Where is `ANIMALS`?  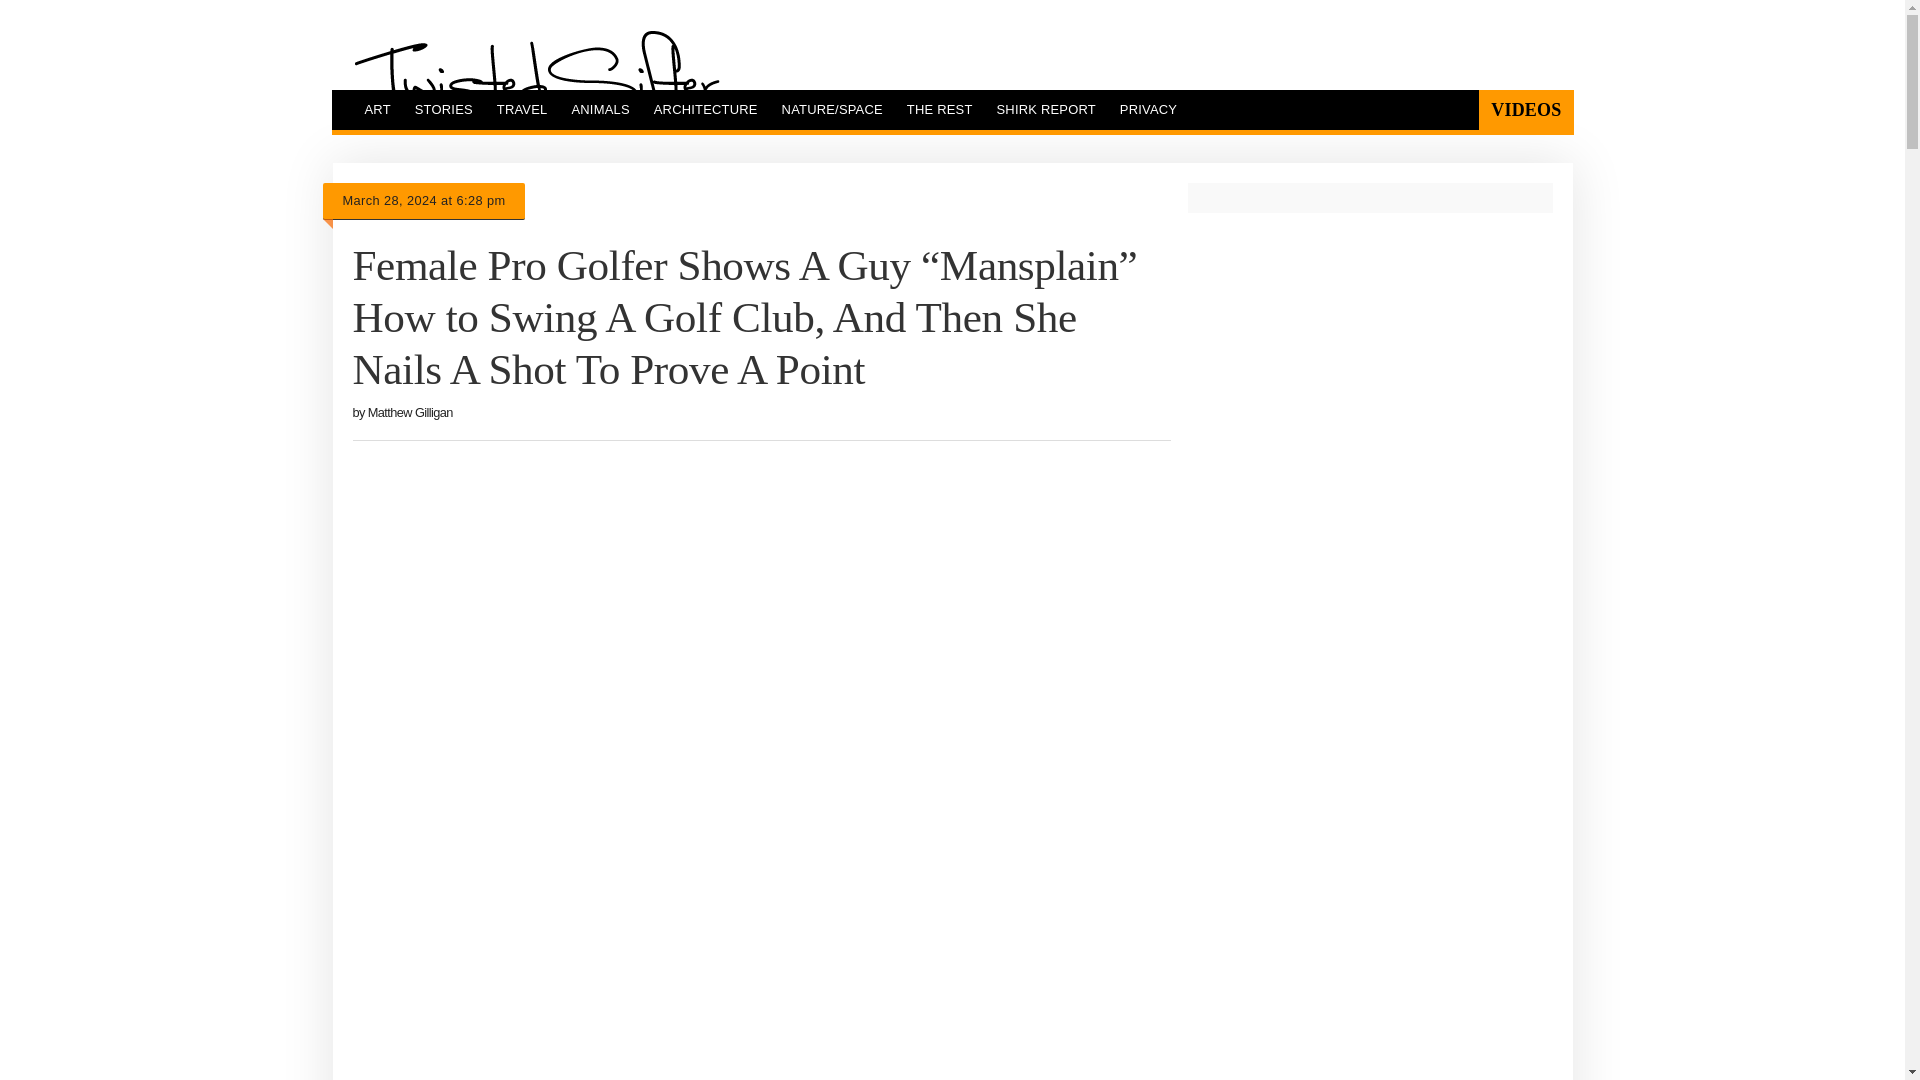 ANIMALS is located at coordinates (600, 109).